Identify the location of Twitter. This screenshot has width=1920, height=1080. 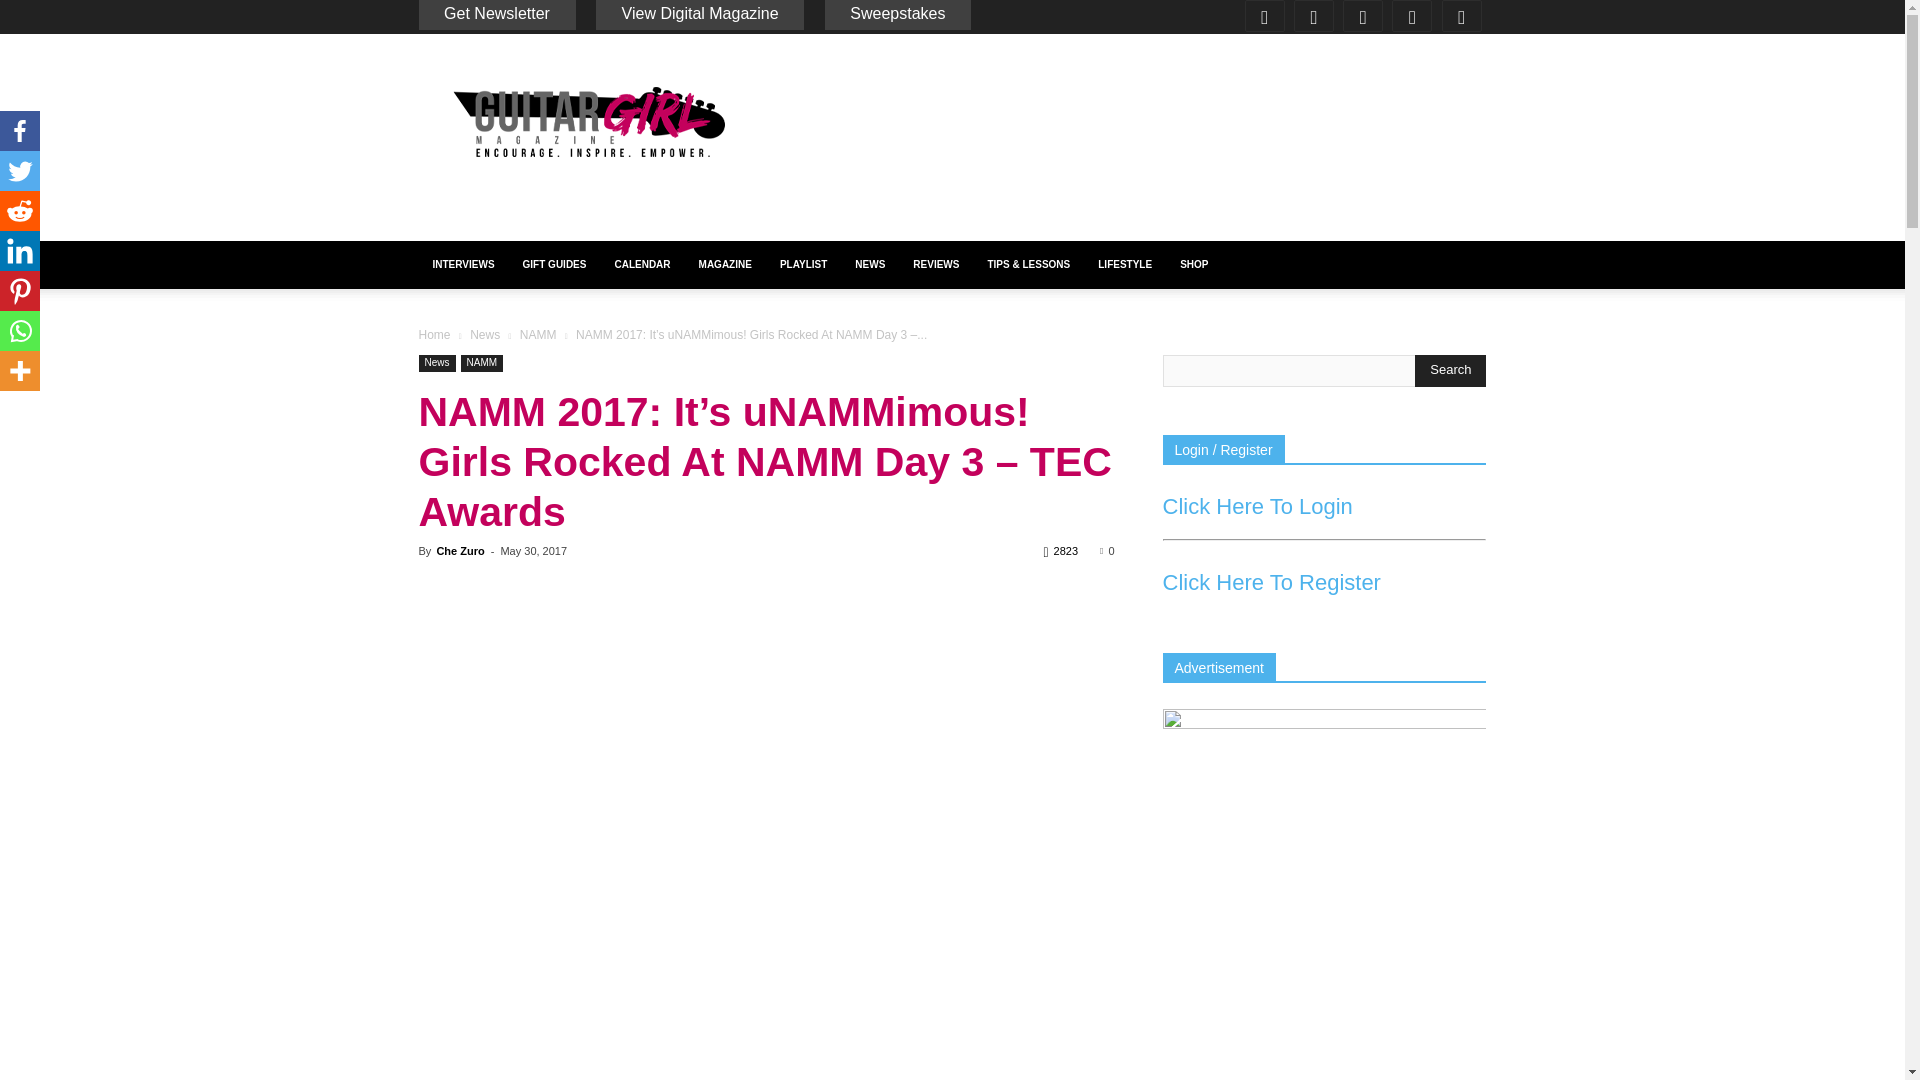
(1414, 16).